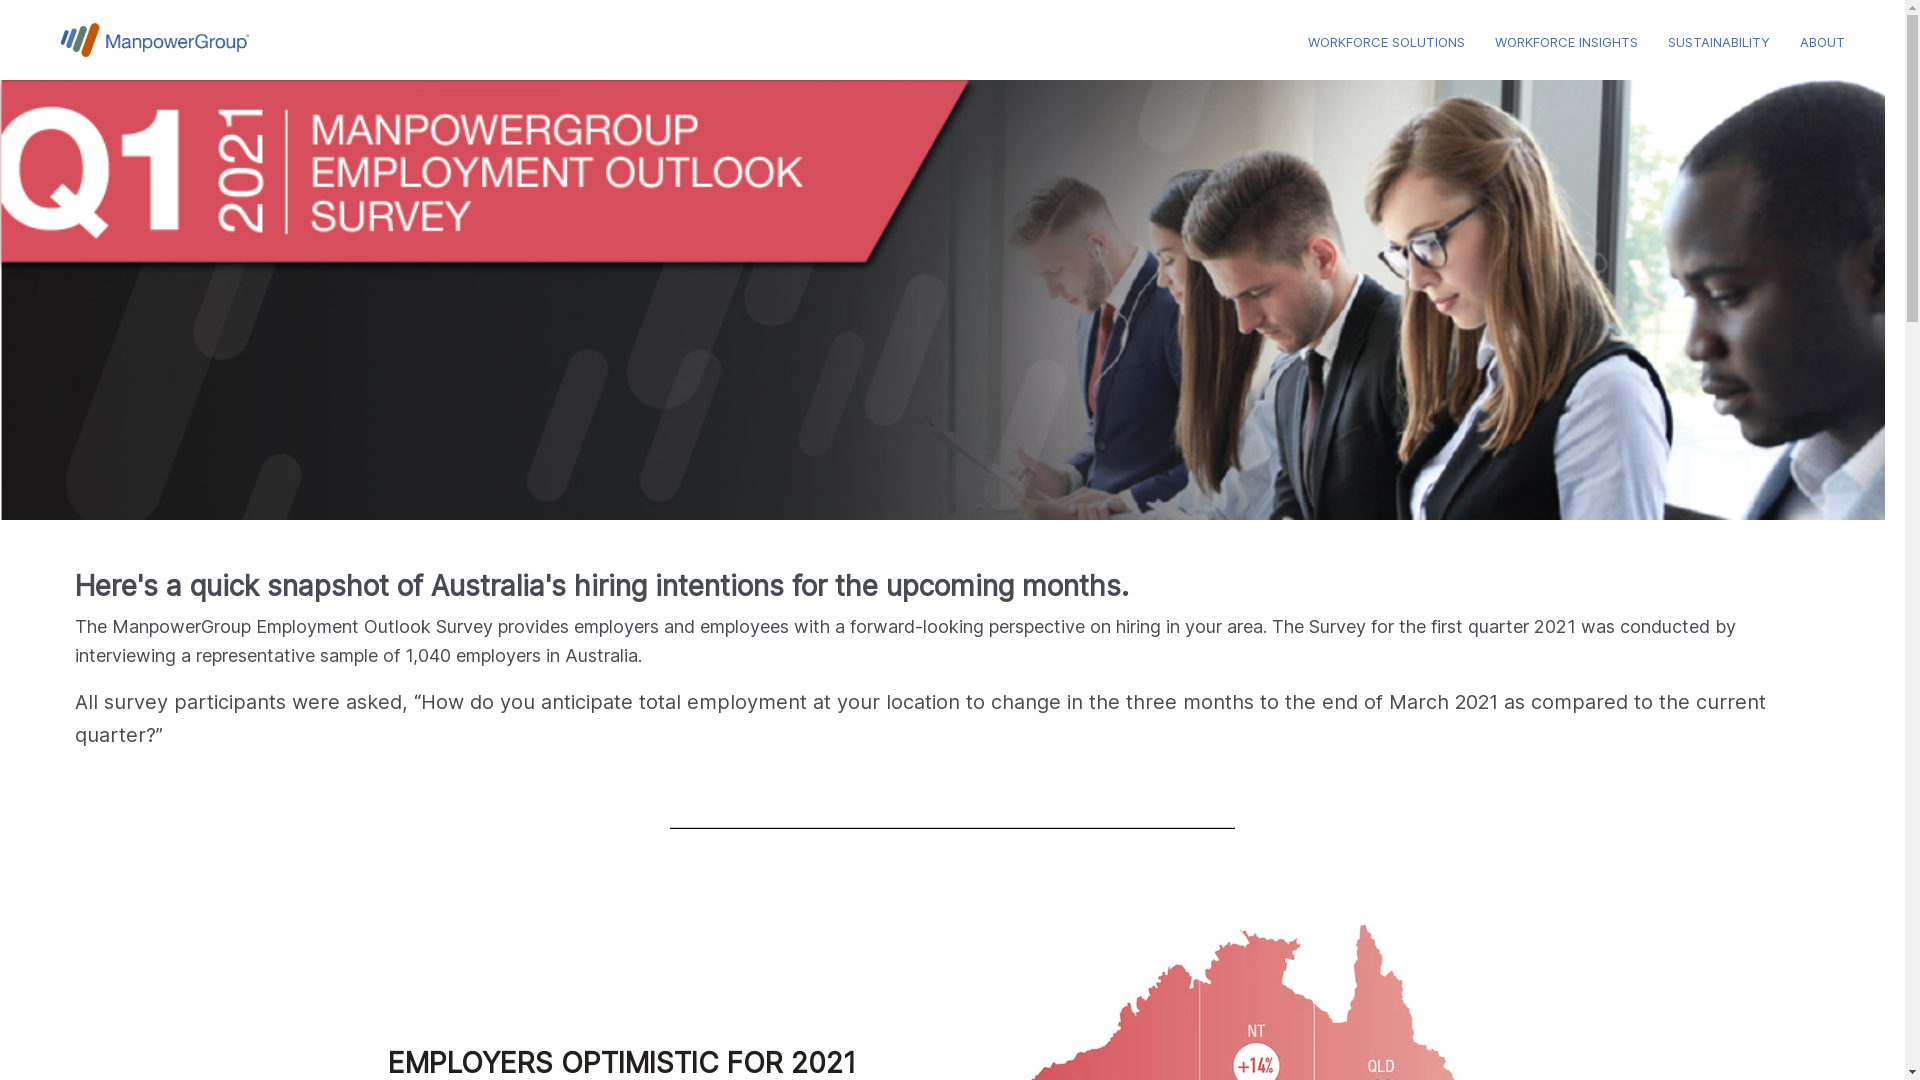  Describe the element at coordinates (1566, 42) in the screenshot. I see `WORKFORCE INSIGHTS` at that location.